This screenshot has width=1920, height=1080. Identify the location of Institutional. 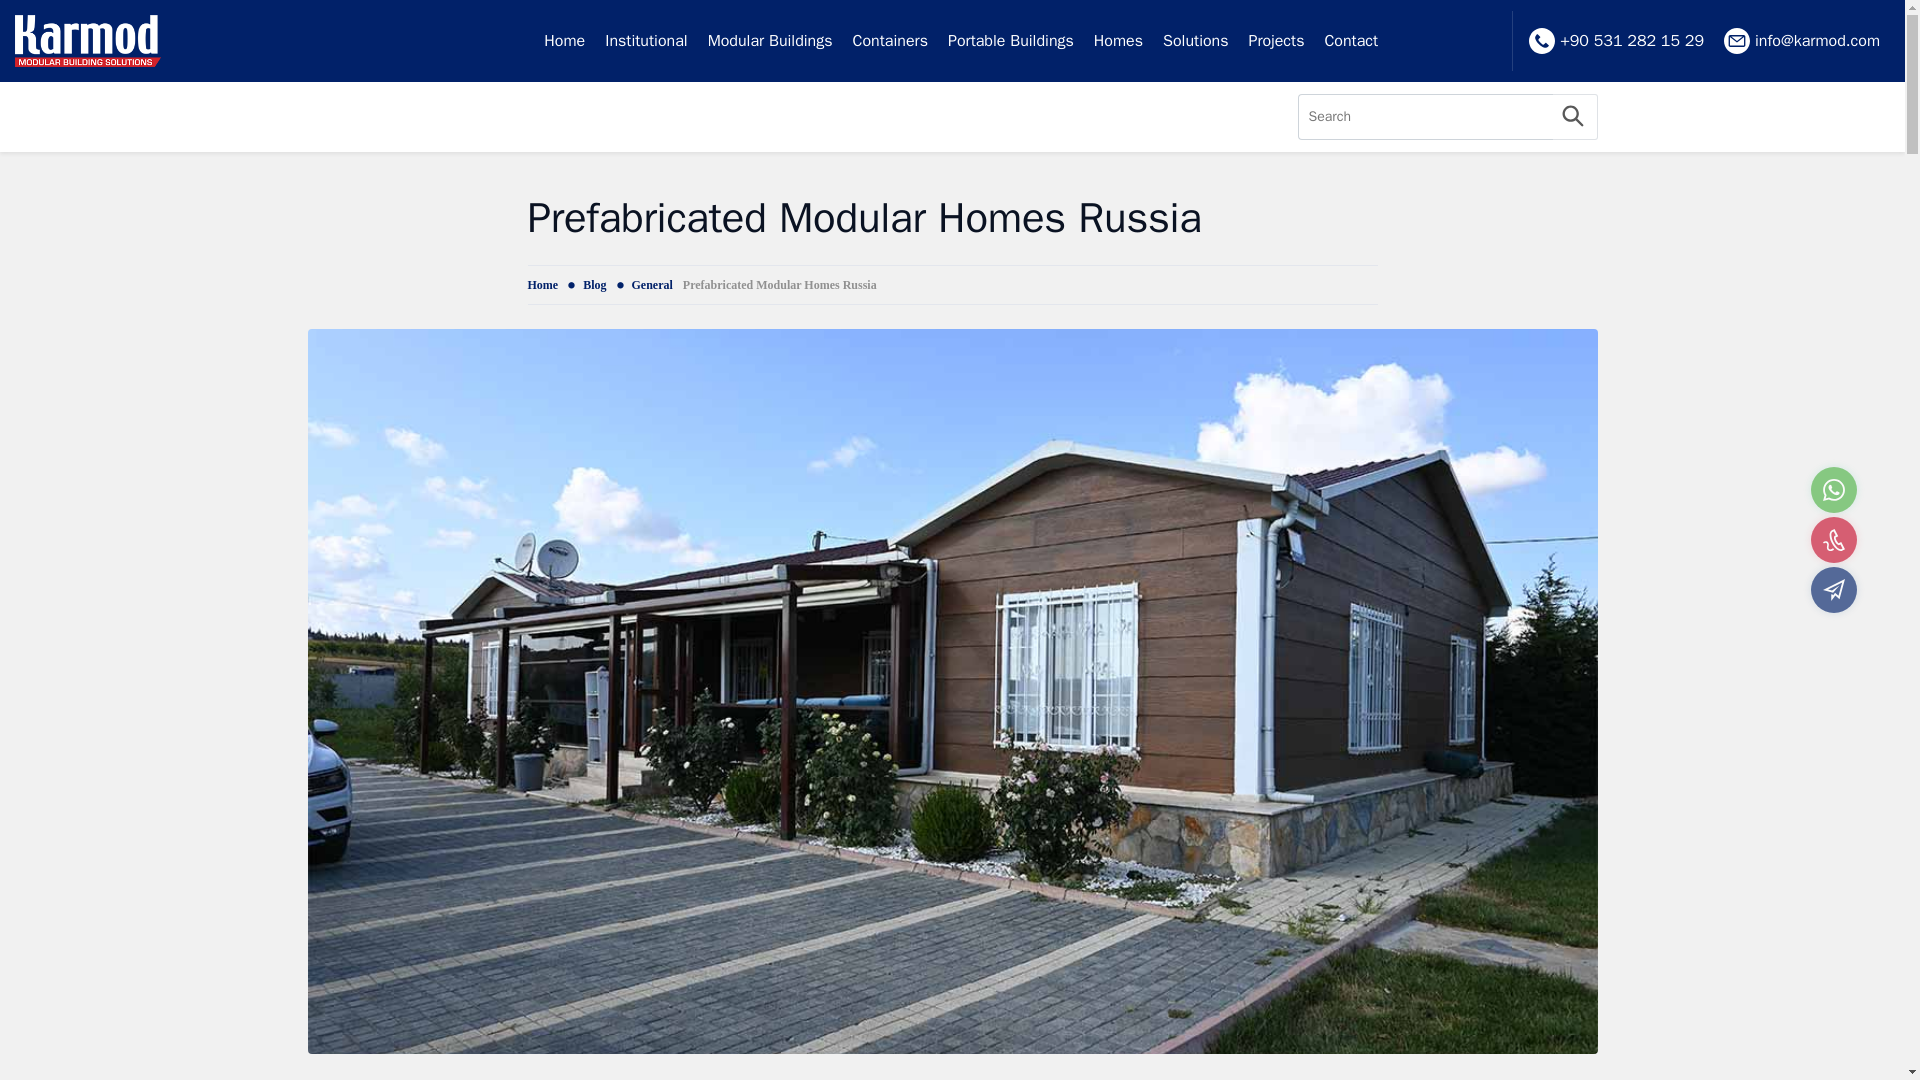
(646, 41).